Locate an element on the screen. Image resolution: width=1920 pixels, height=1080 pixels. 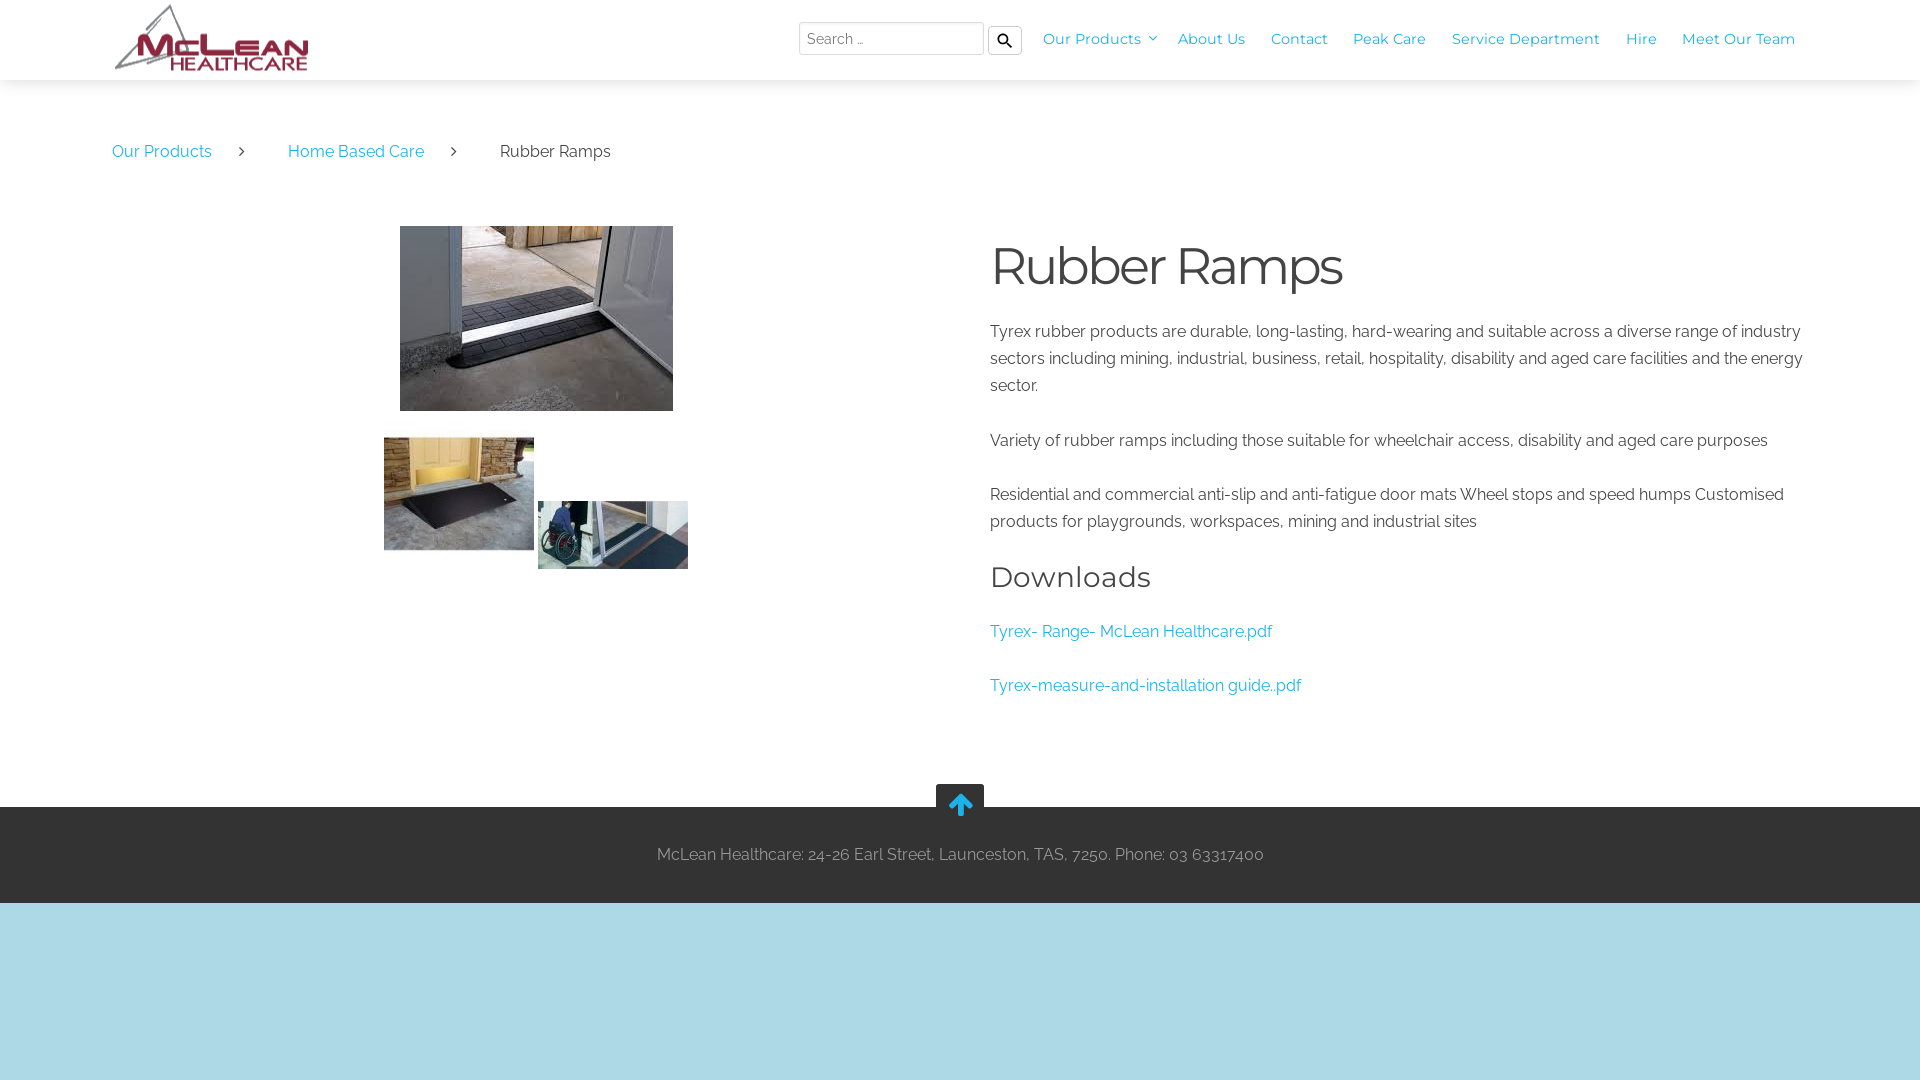
Home Based Care is located at coordinates (366, 152).